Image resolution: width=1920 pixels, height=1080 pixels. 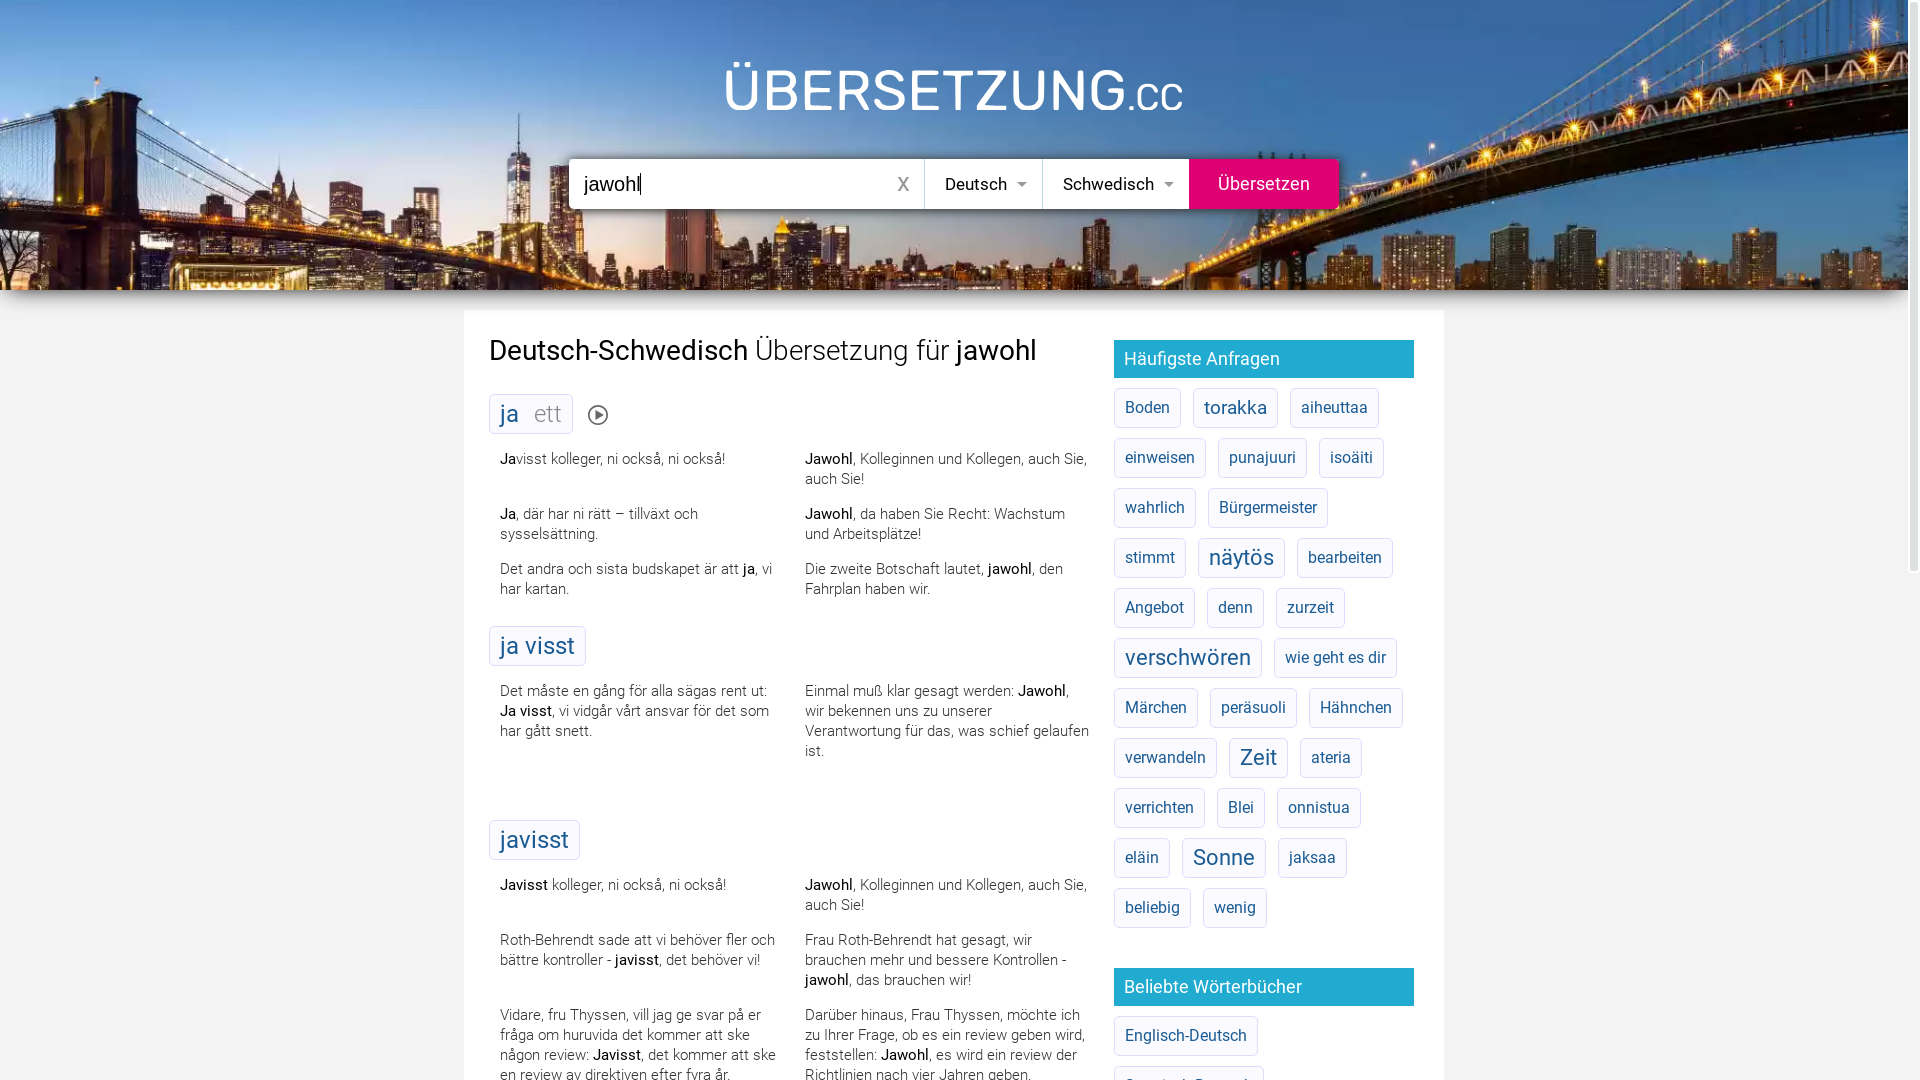 I want to click on punajuuri, so click(x=1262, y=458).